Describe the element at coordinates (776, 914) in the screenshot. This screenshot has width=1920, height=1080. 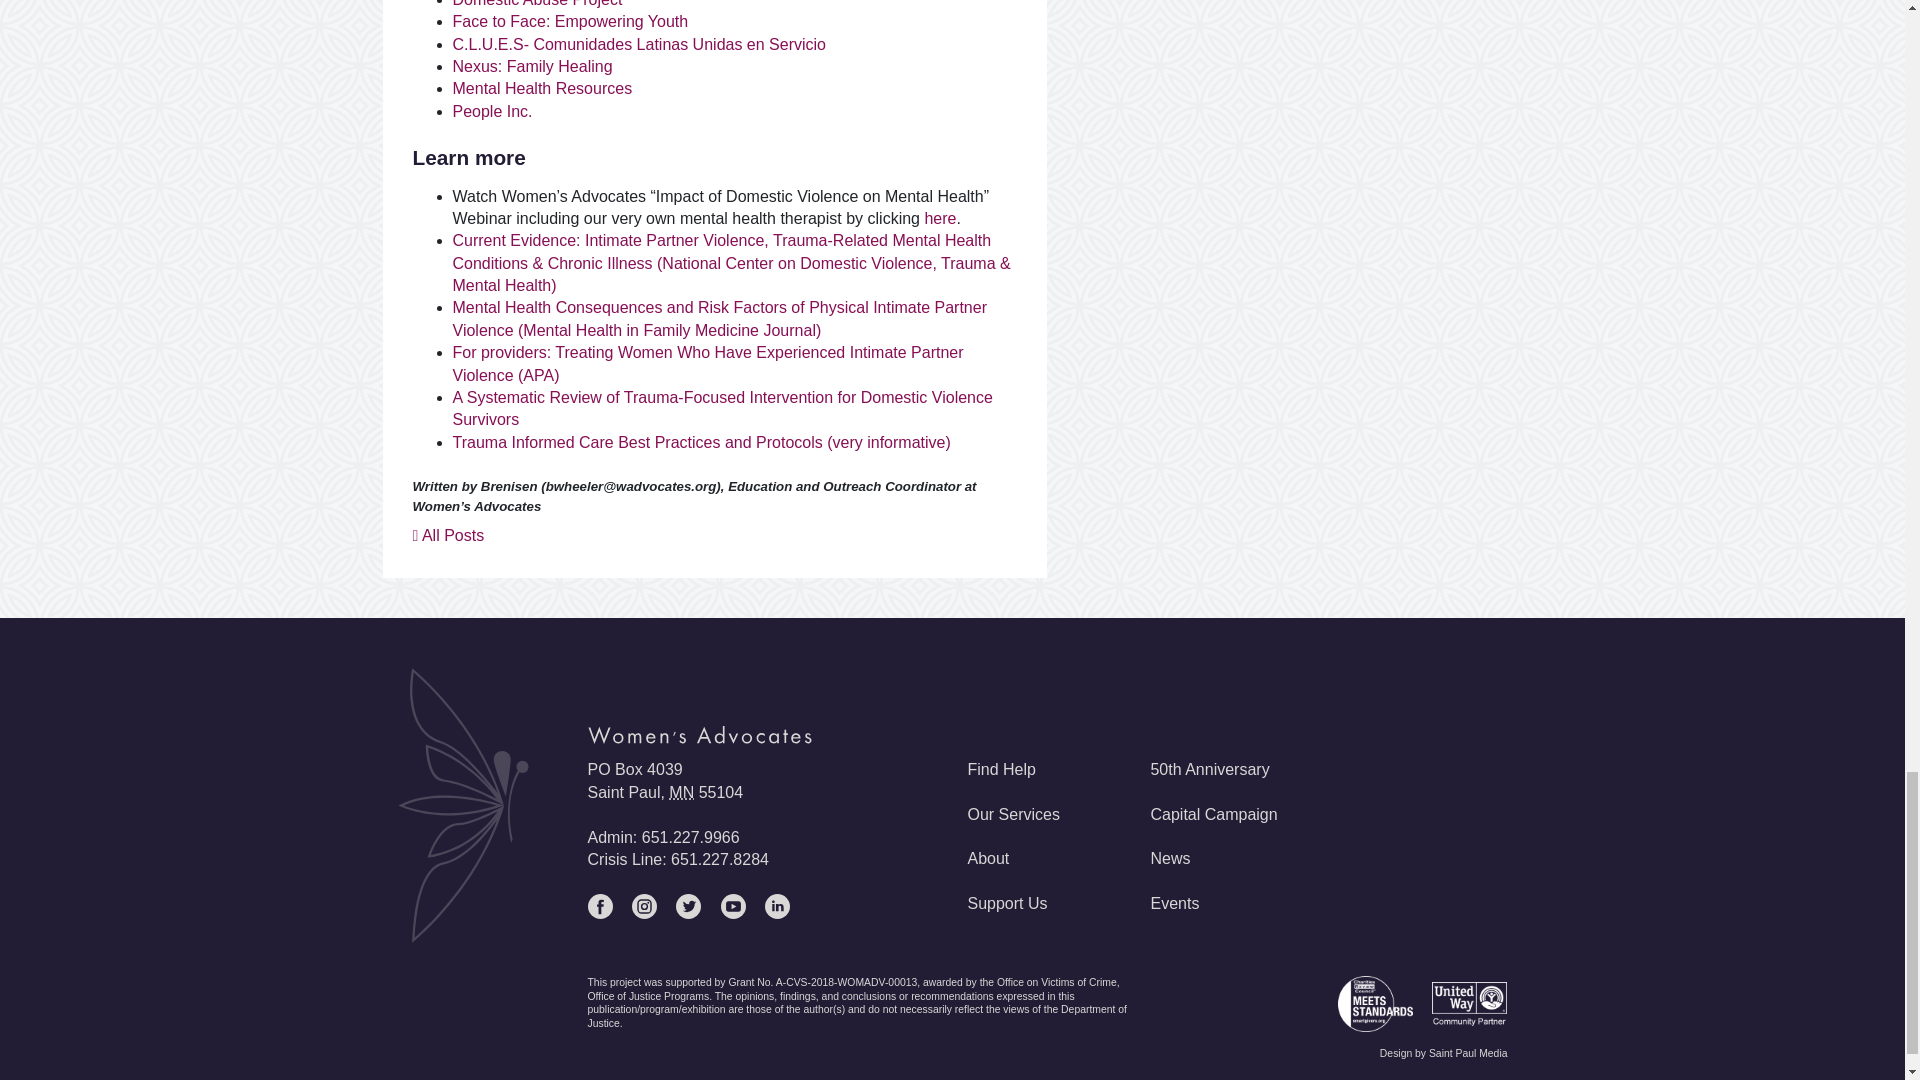
I see `LinkedIn` at that location.